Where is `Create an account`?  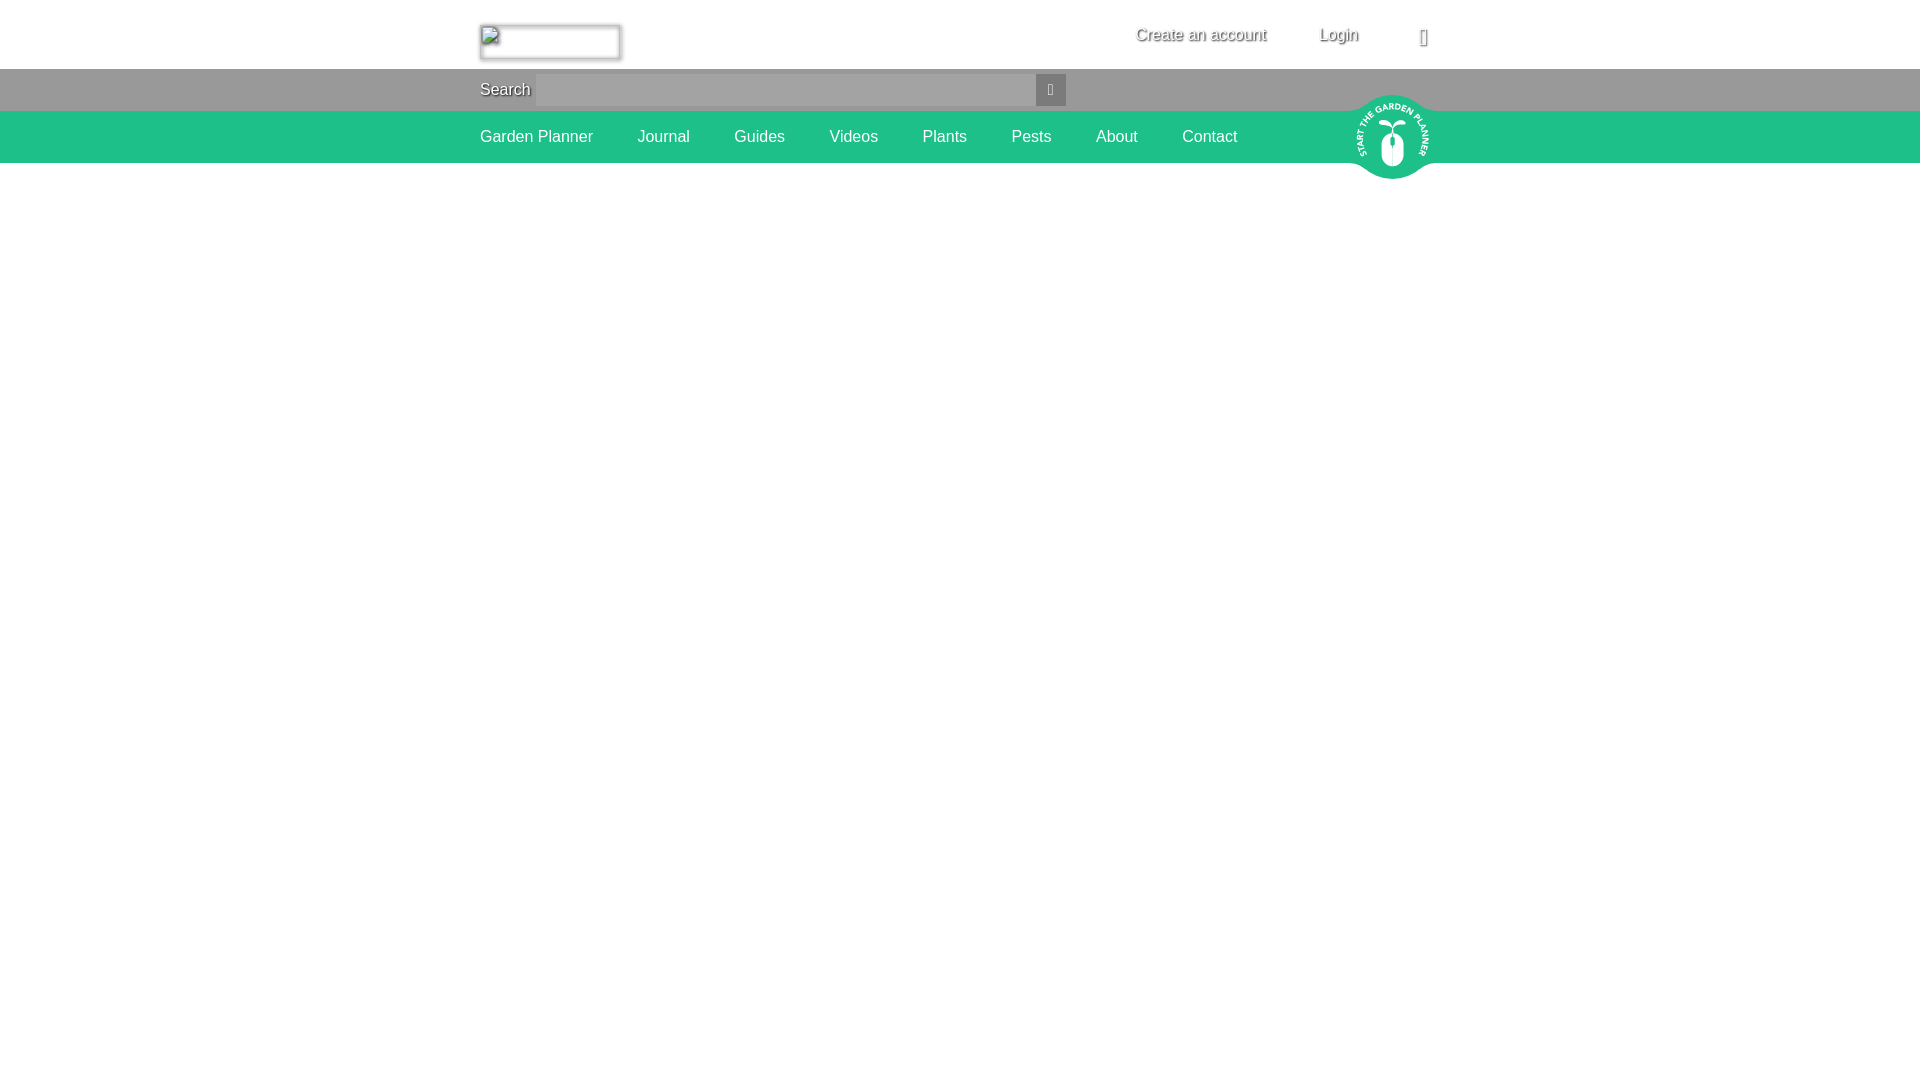
Create an account is located at coordinates (1200, 34).